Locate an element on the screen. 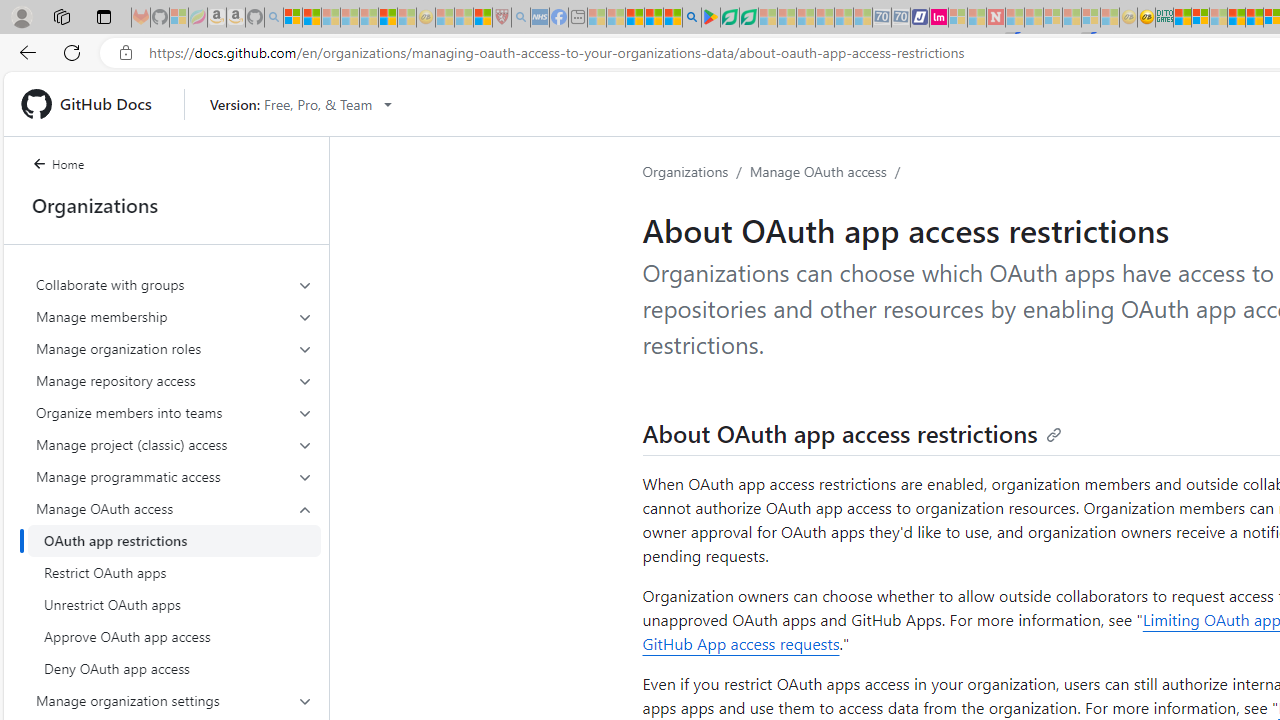 The height and width of the screenshot is (720, 1280). Deny OAuth app access is located at coordinates (174, 668).